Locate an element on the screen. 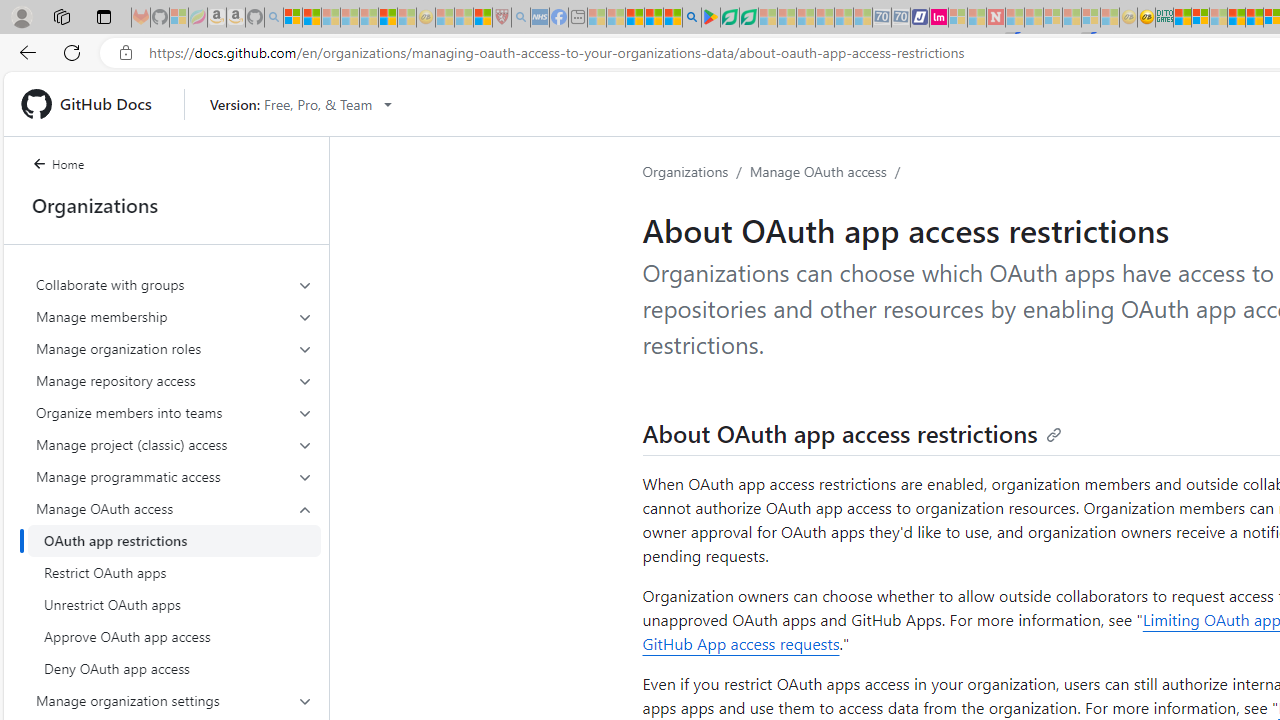 The height and width of the screenshot is (720, 1280). Deny OAuth app access is located at coordinates (174, 668).